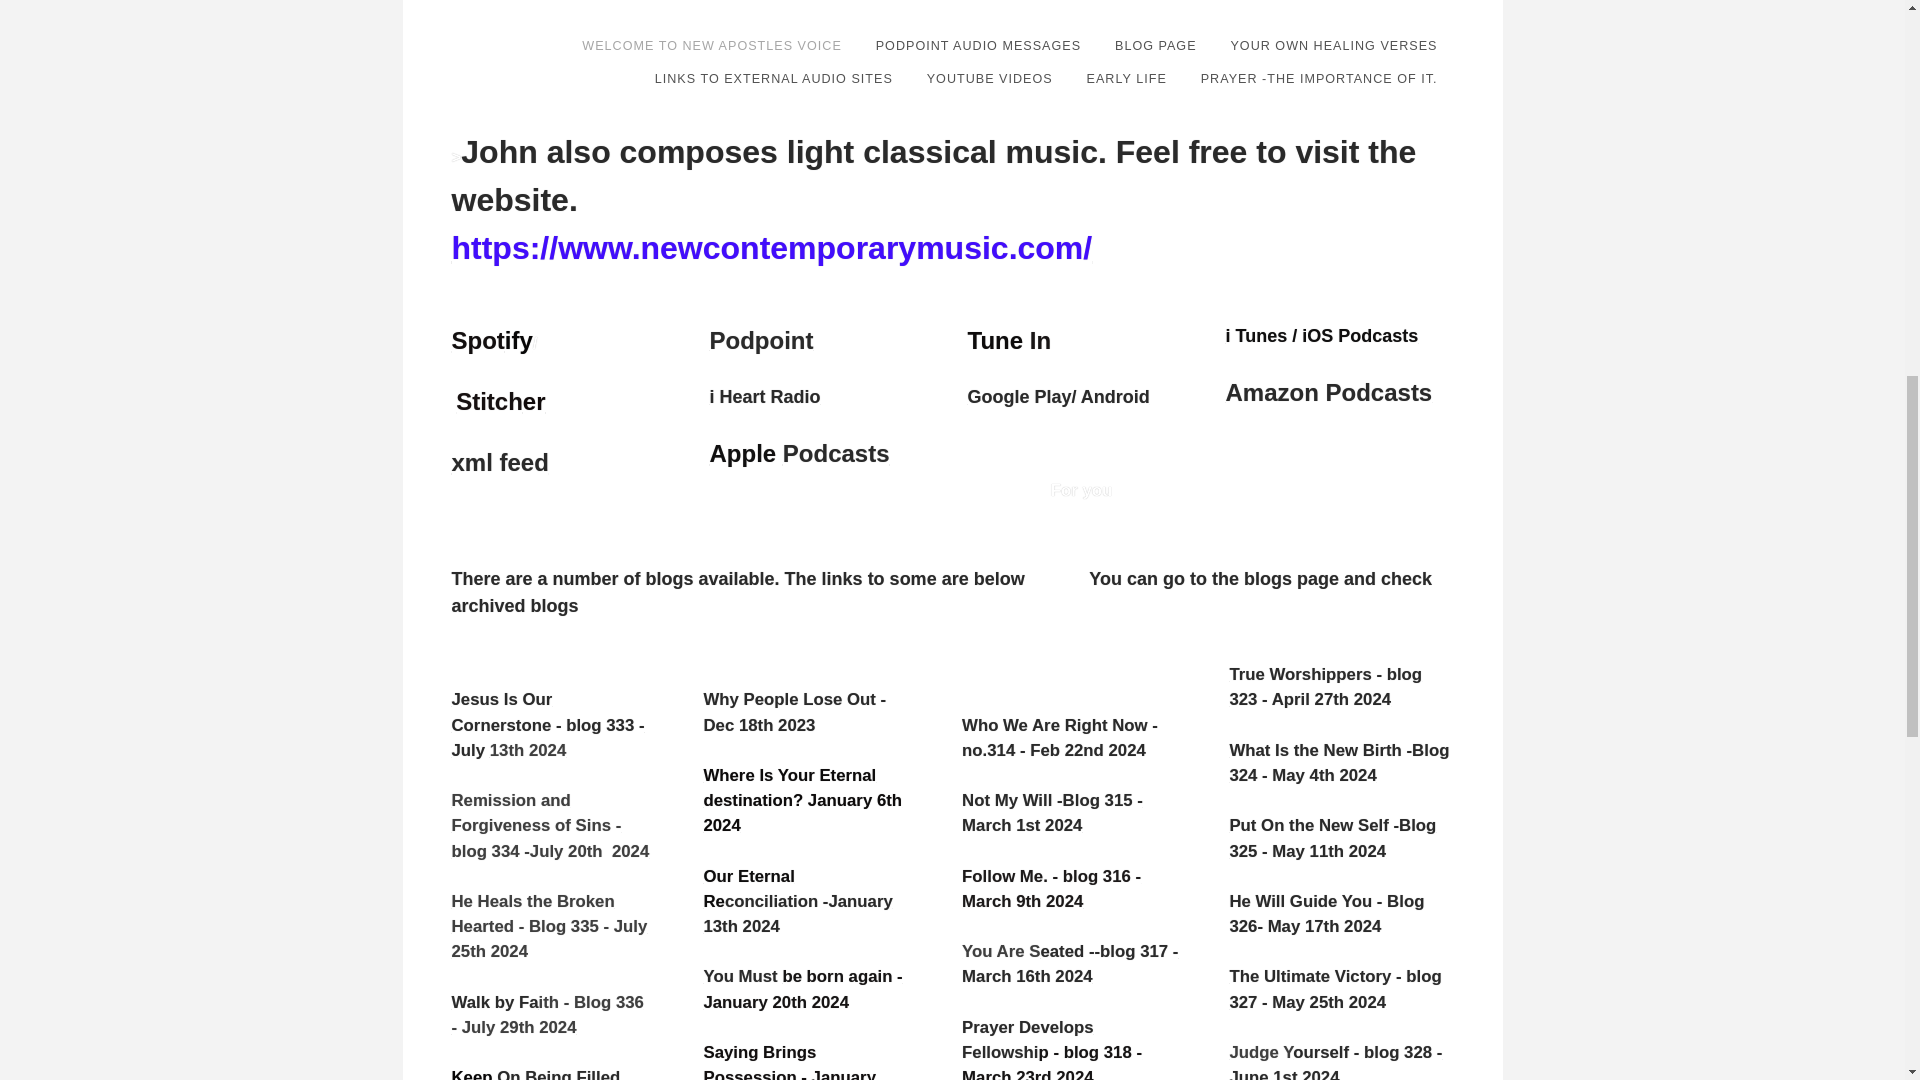 Image resolution: width=1920 pixels, height=1080 pixels. I want to click on Apple Podcasts, so click(800, 452).